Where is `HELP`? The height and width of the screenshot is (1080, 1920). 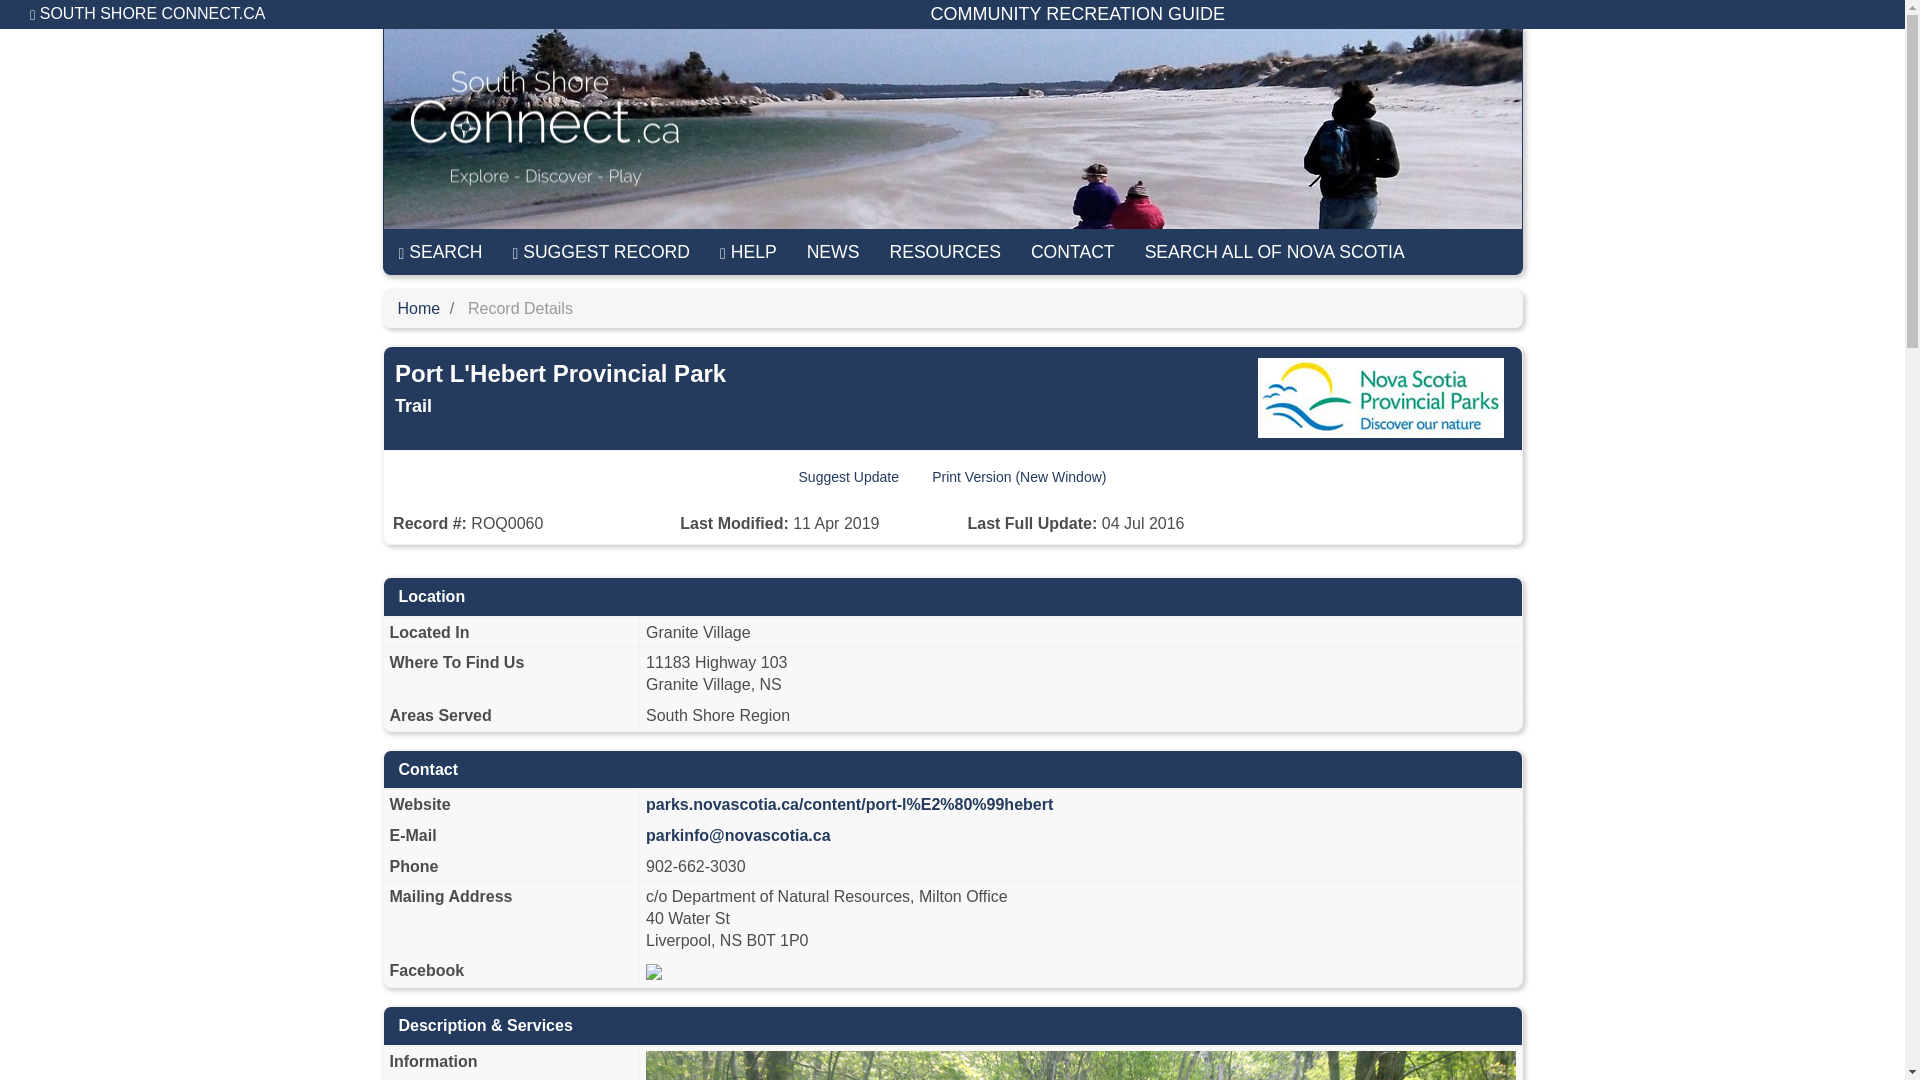 HELP is located at coordinates (748, 252).